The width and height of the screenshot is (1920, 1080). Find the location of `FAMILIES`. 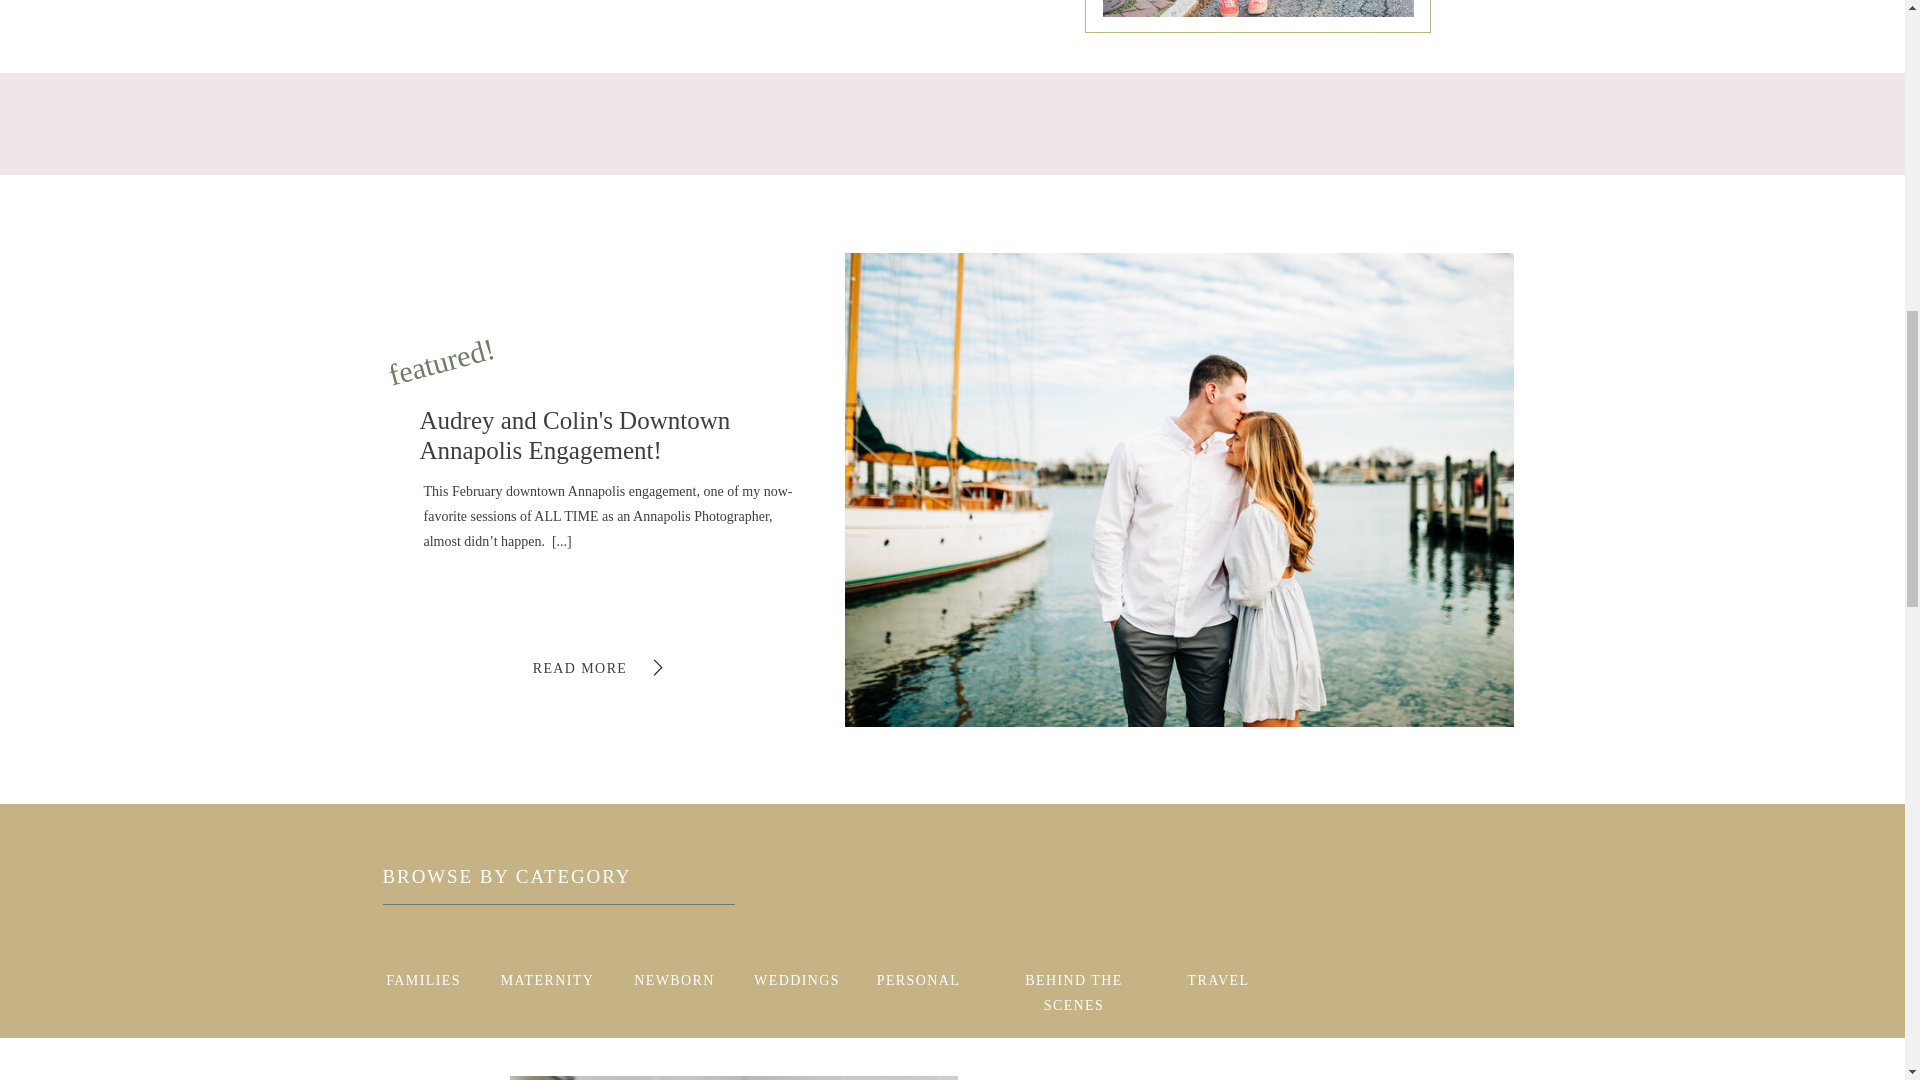

FAMILIES is located at coordinates (423, 977).